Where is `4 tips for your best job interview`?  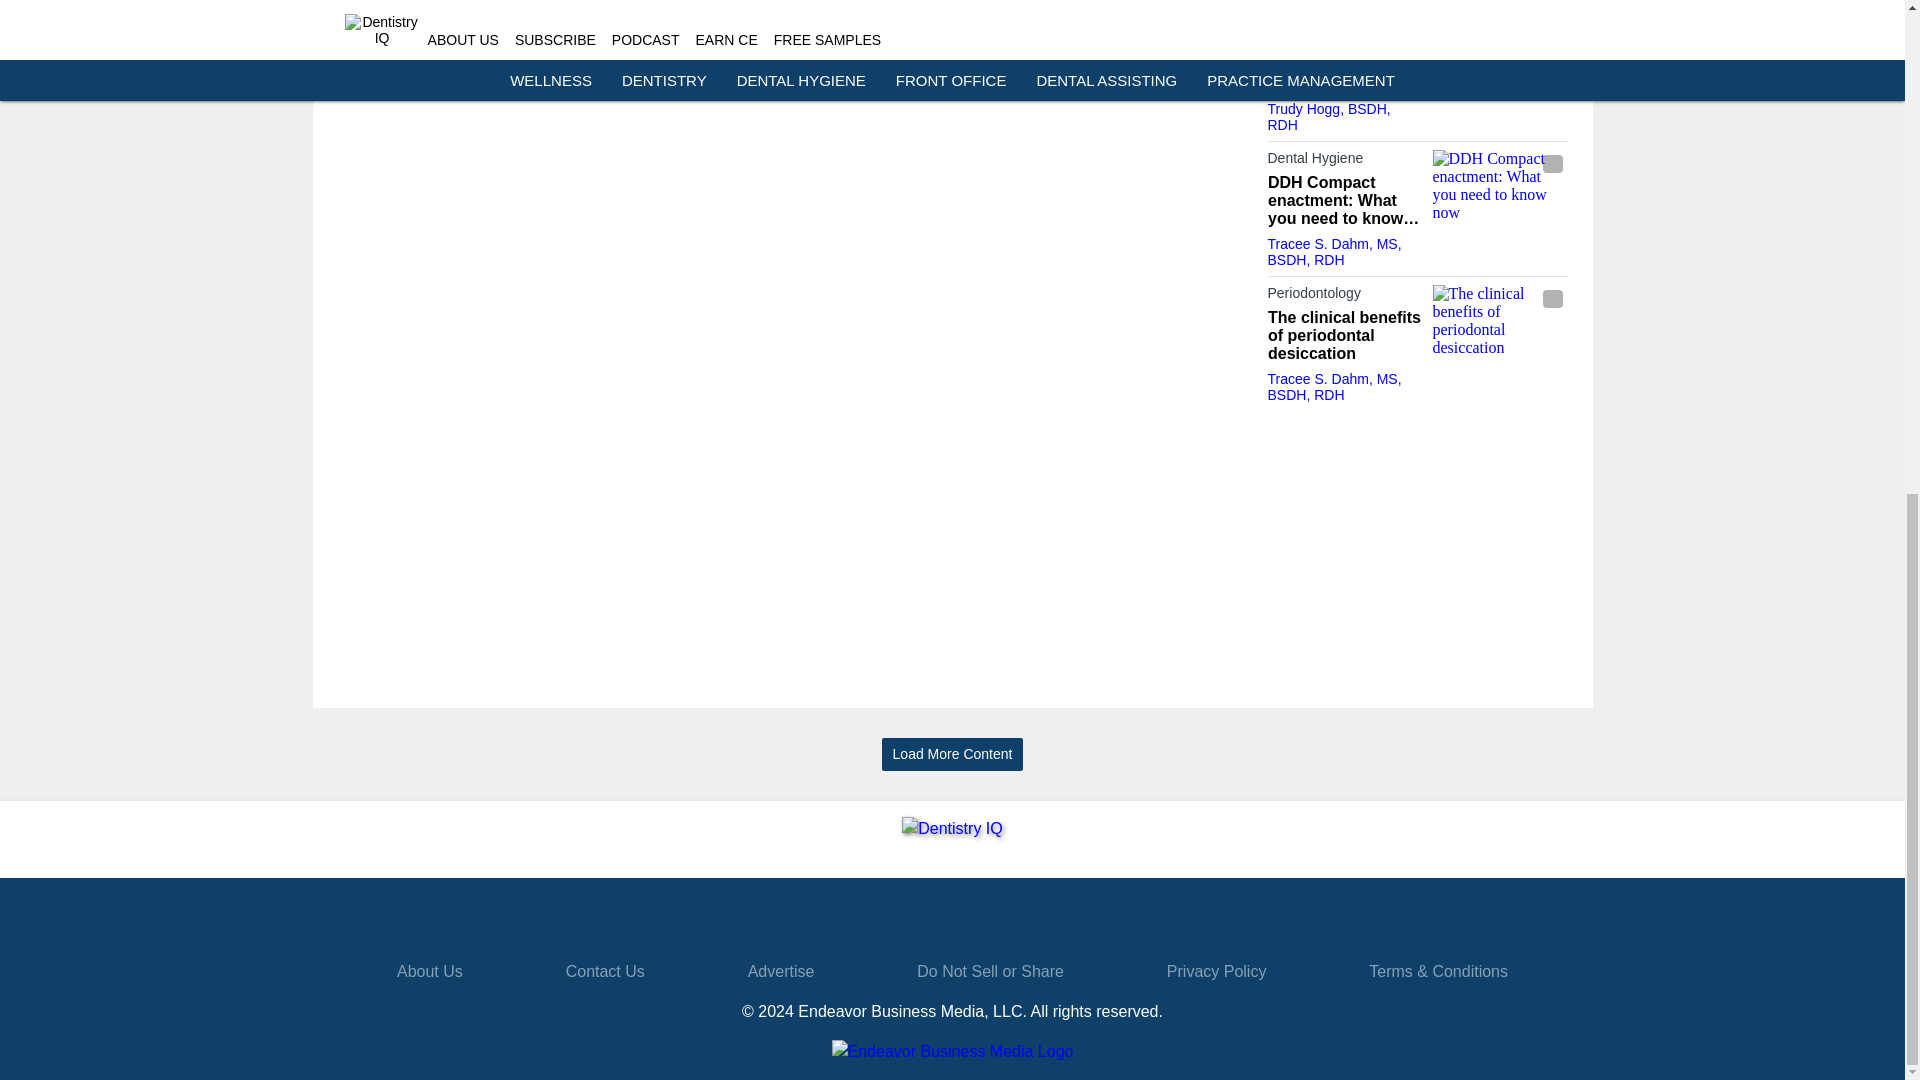
4 tips for your best job interview is located at coordinates (1344, 74).